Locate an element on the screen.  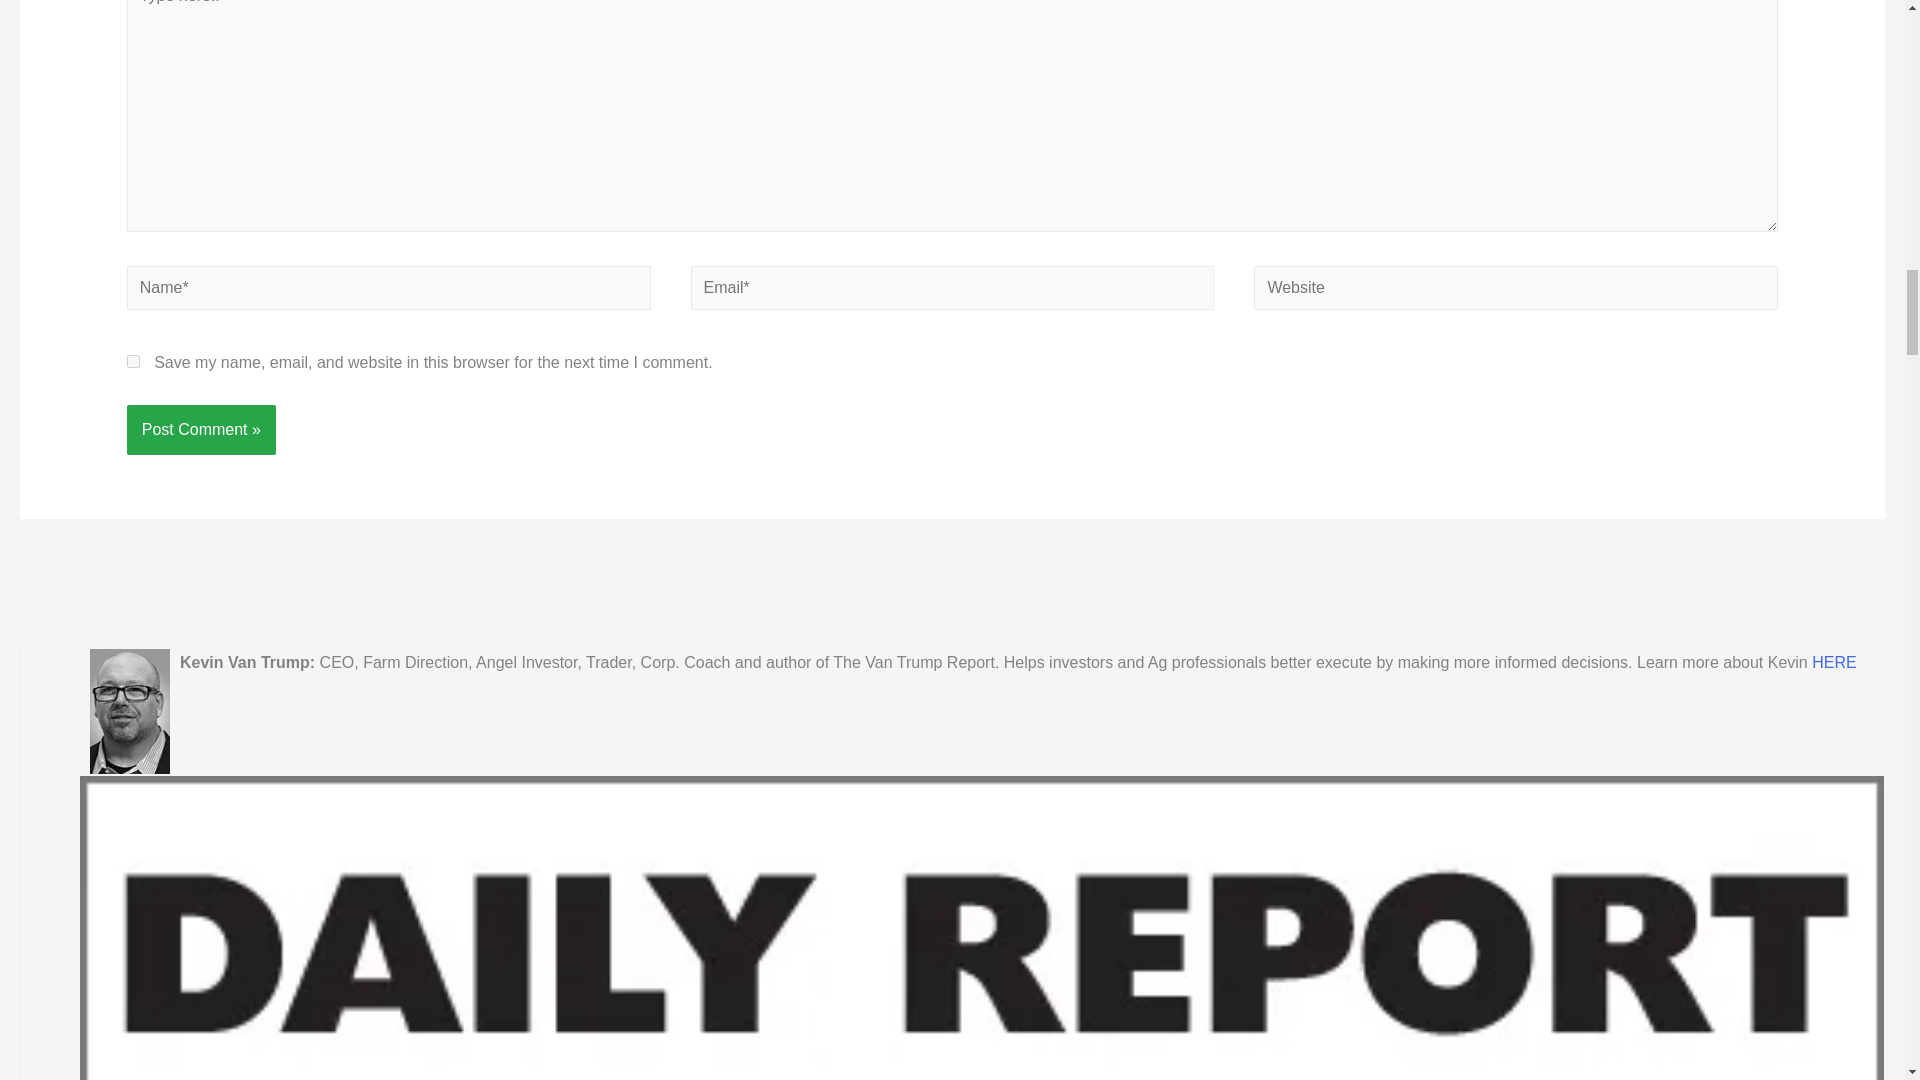
yes is located at coordinates (133, 362).